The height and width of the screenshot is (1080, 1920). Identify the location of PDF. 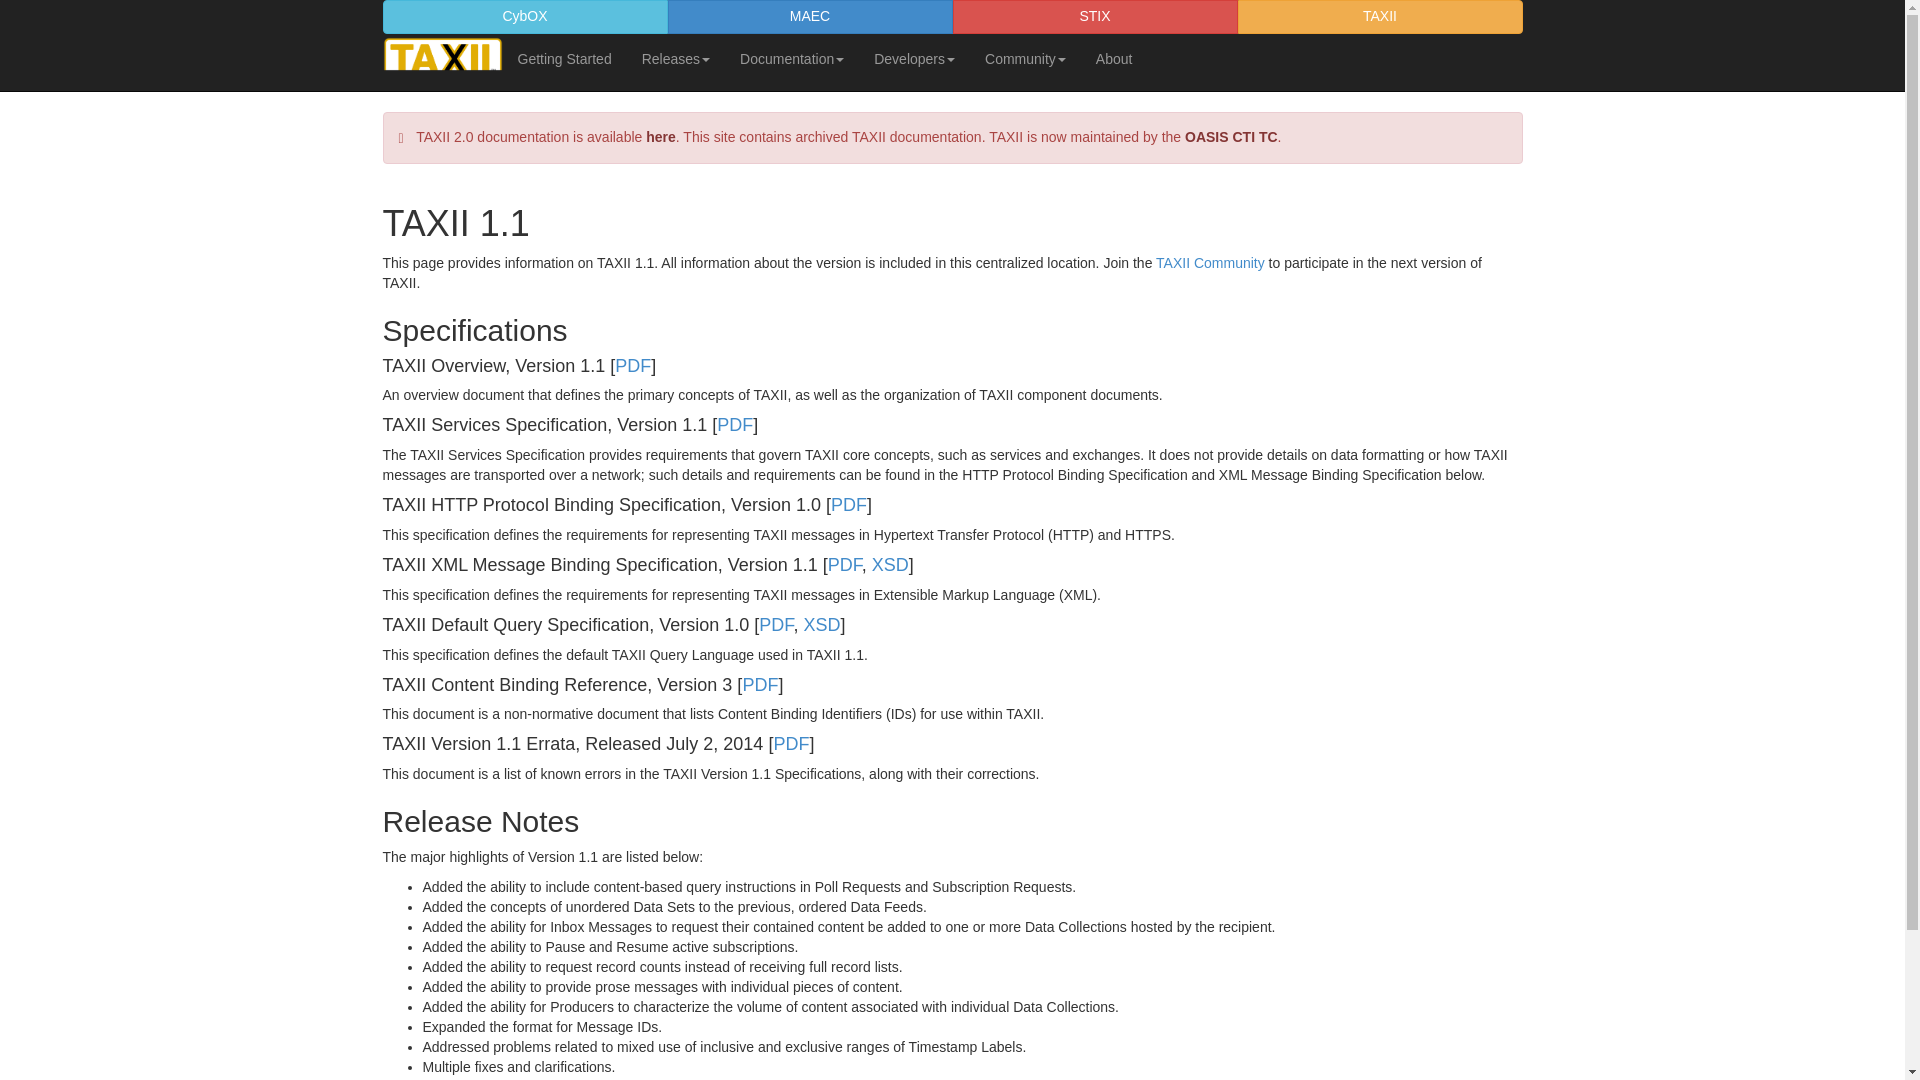
(632, 366).